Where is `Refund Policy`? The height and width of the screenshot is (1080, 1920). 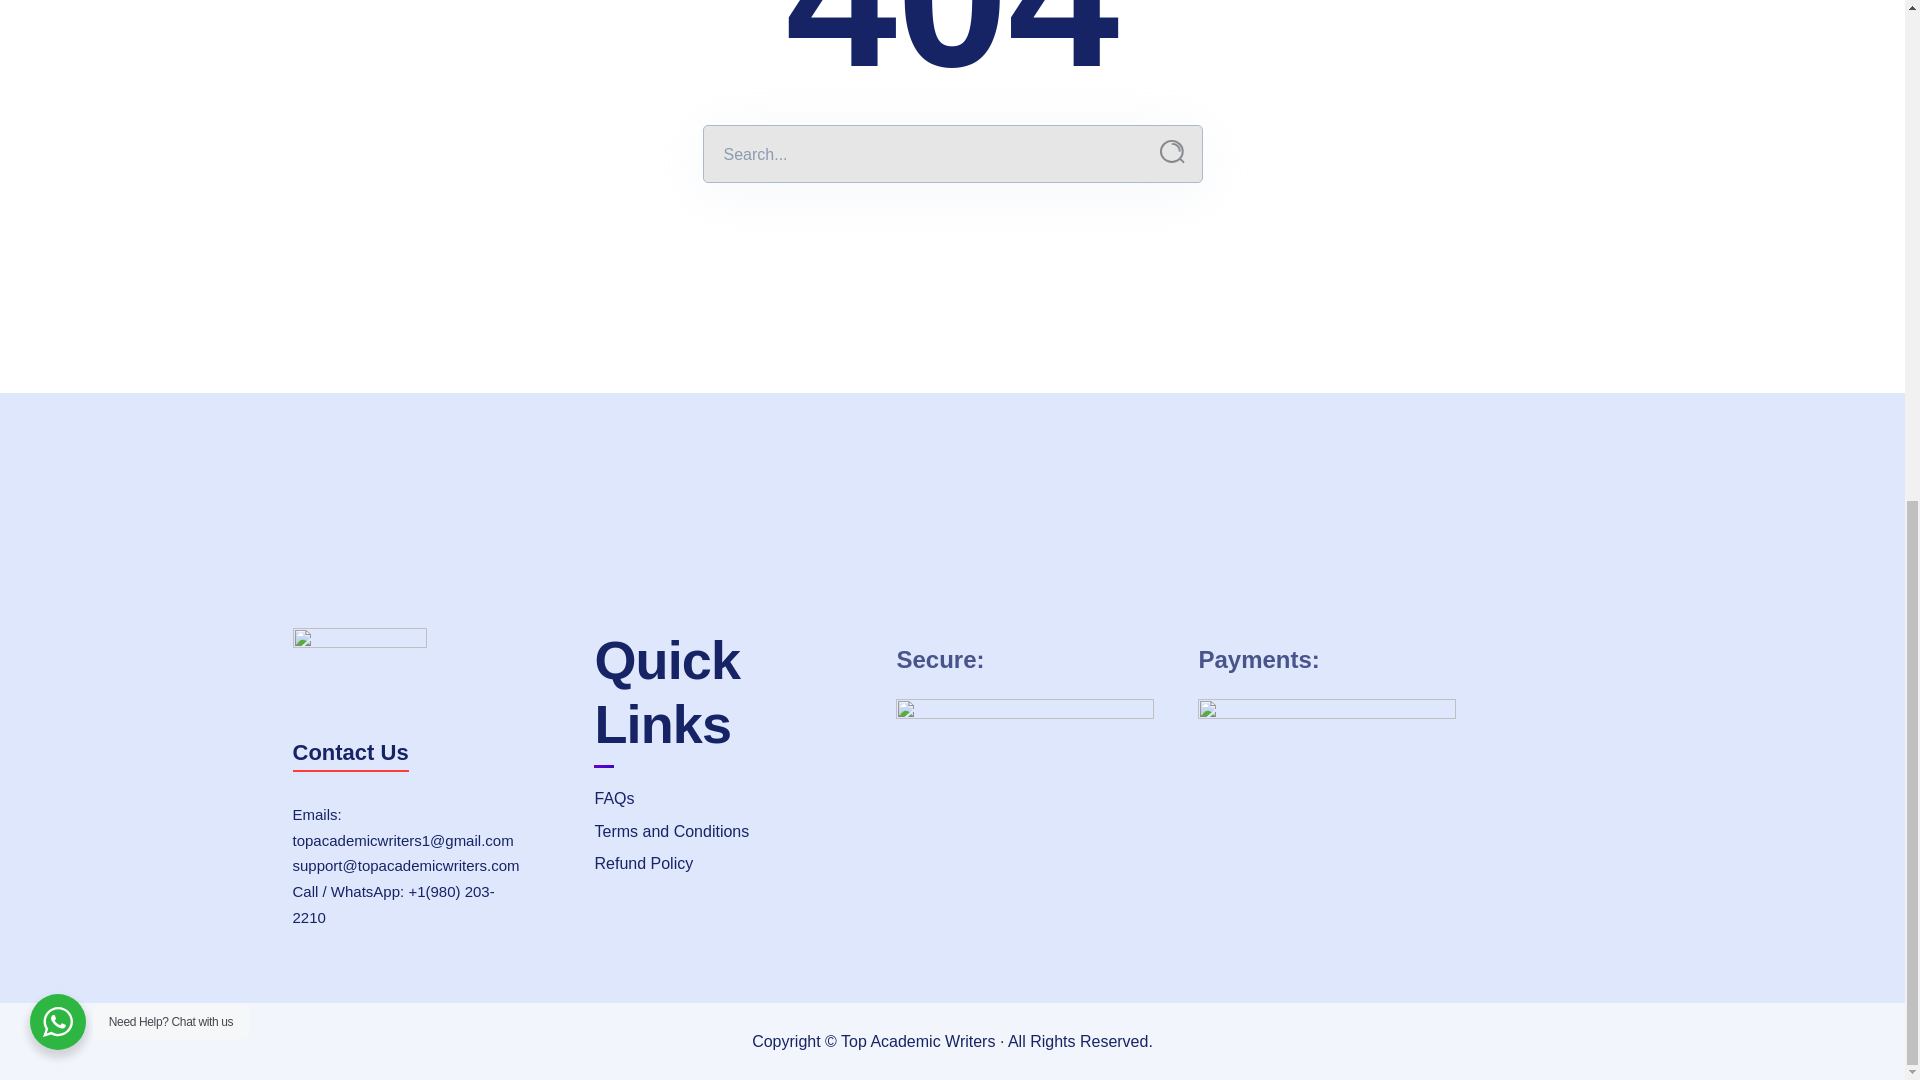 Refund Policy is located at coordinates (729, 864).